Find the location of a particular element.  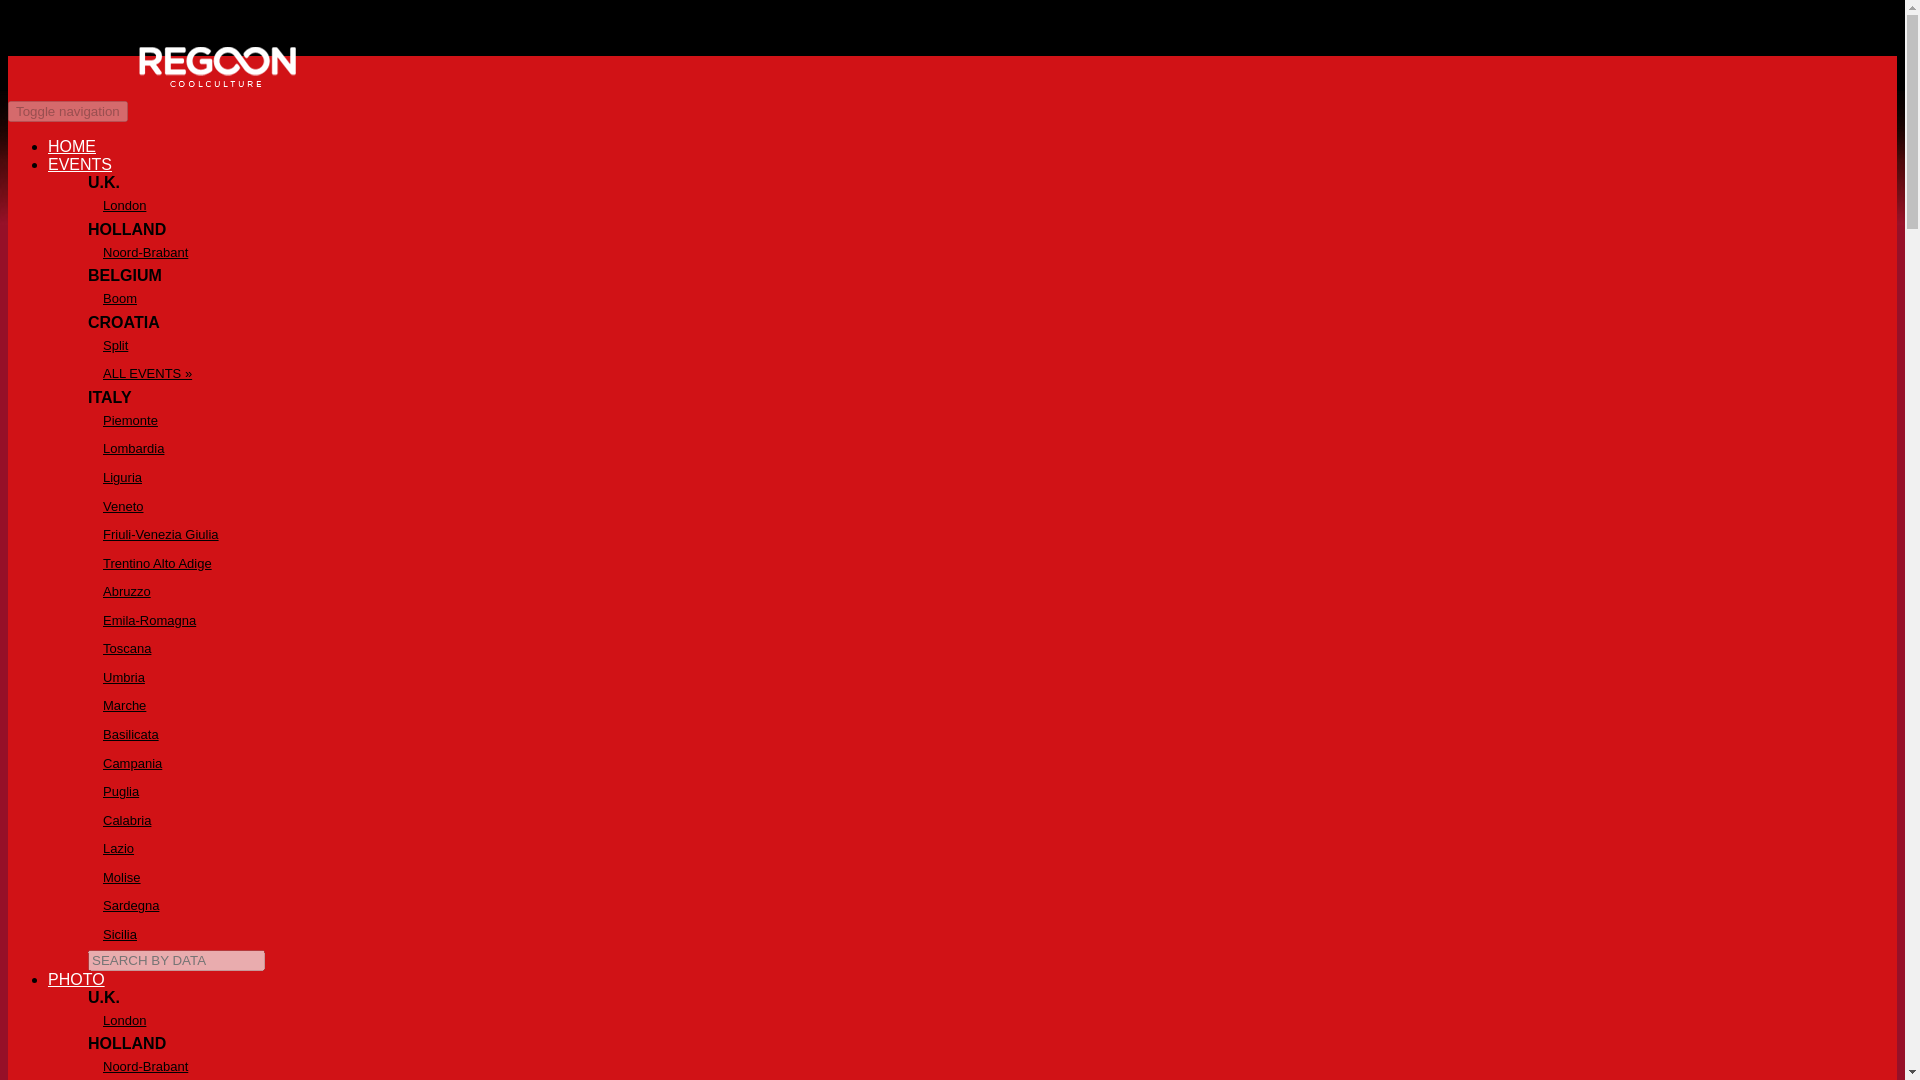

Sicilia is located at coordinates (992, 936).